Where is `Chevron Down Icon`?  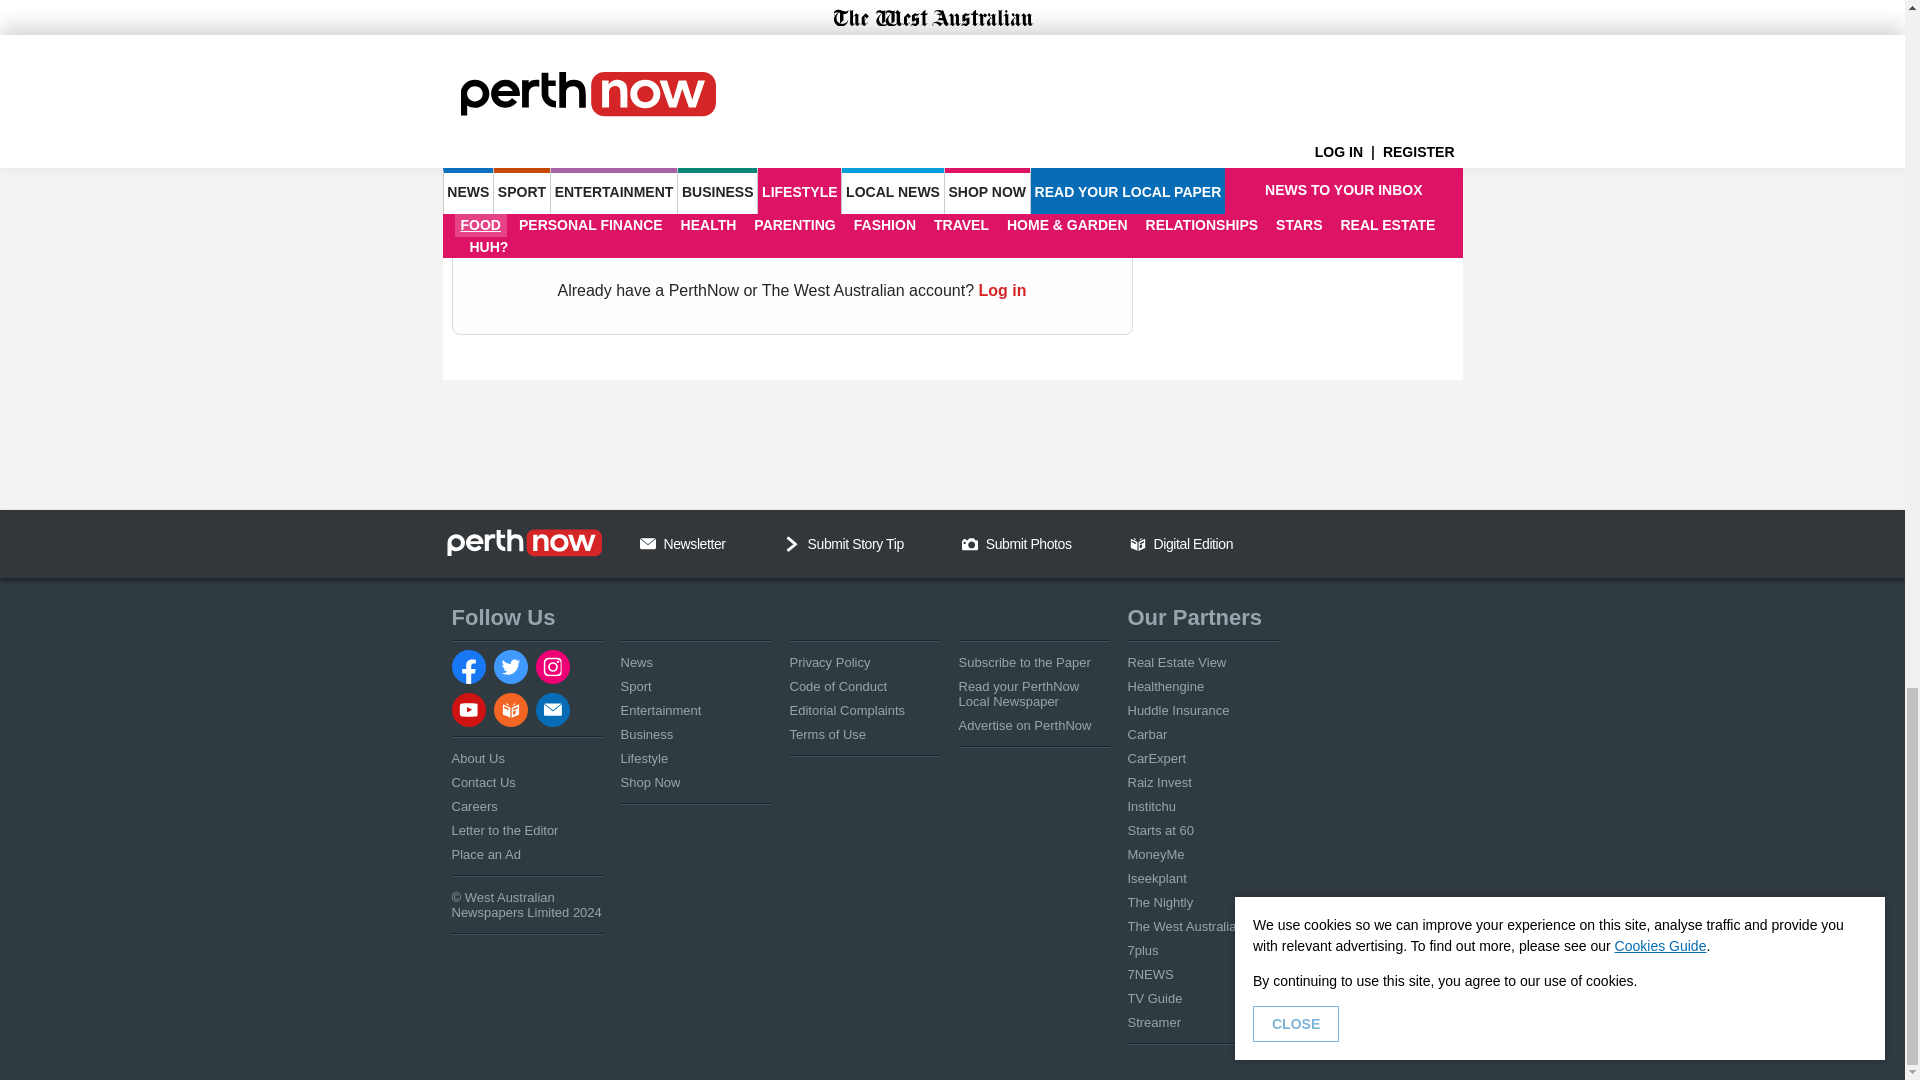 Chevron Down Icon is located at coordinates (792, 543).